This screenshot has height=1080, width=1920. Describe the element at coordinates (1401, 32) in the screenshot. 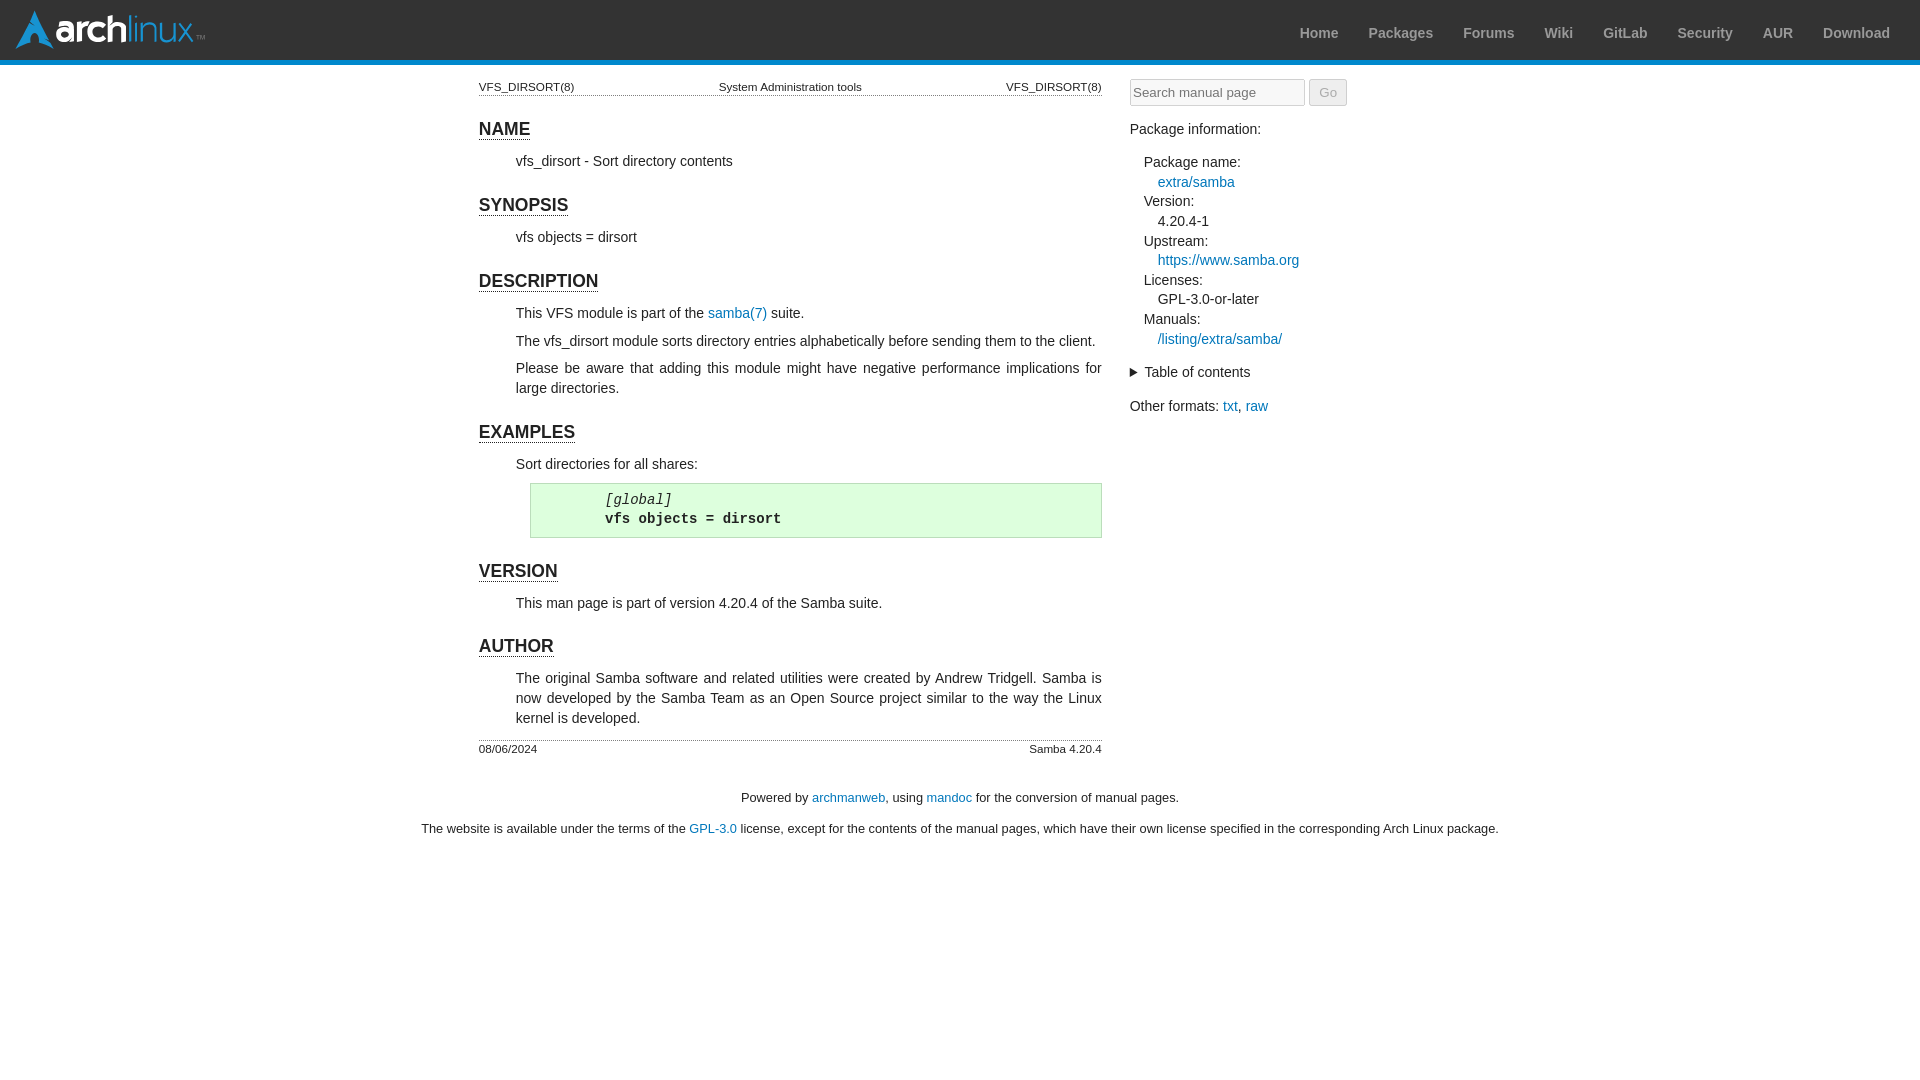

I see `Packages` at that location.